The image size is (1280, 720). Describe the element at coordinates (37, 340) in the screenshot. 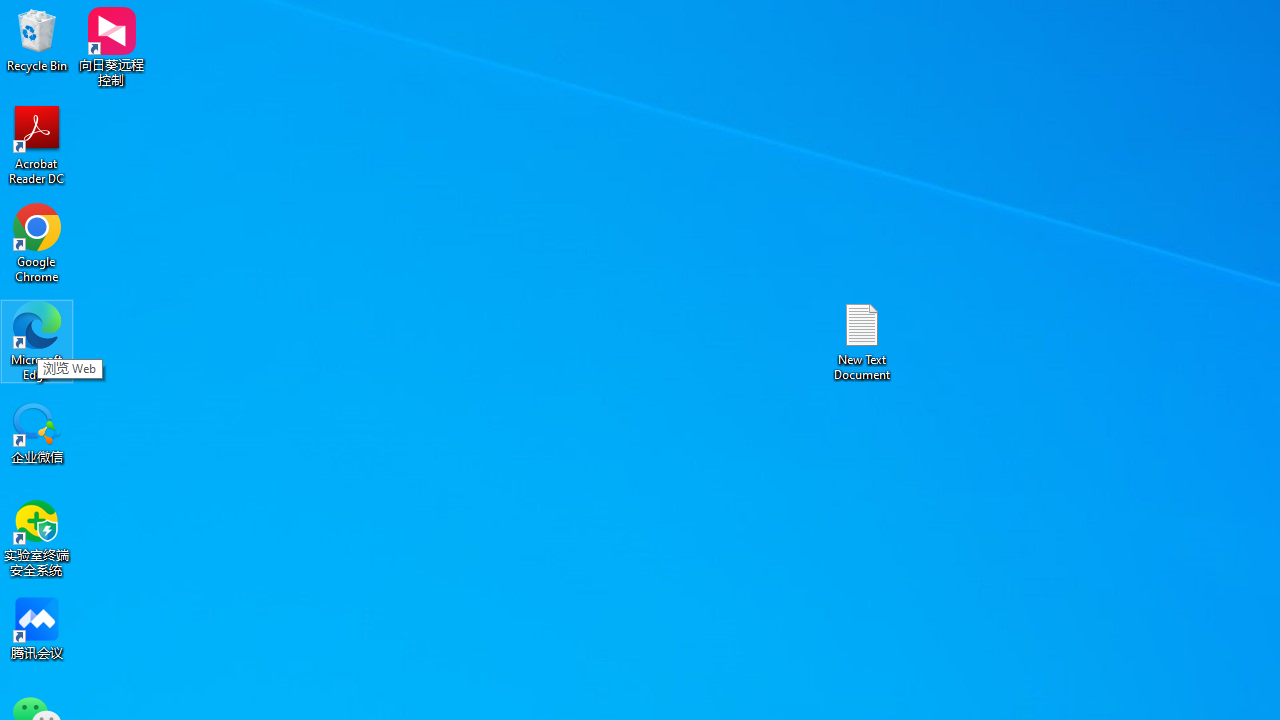

I see `Microsoft Edge` at that location.